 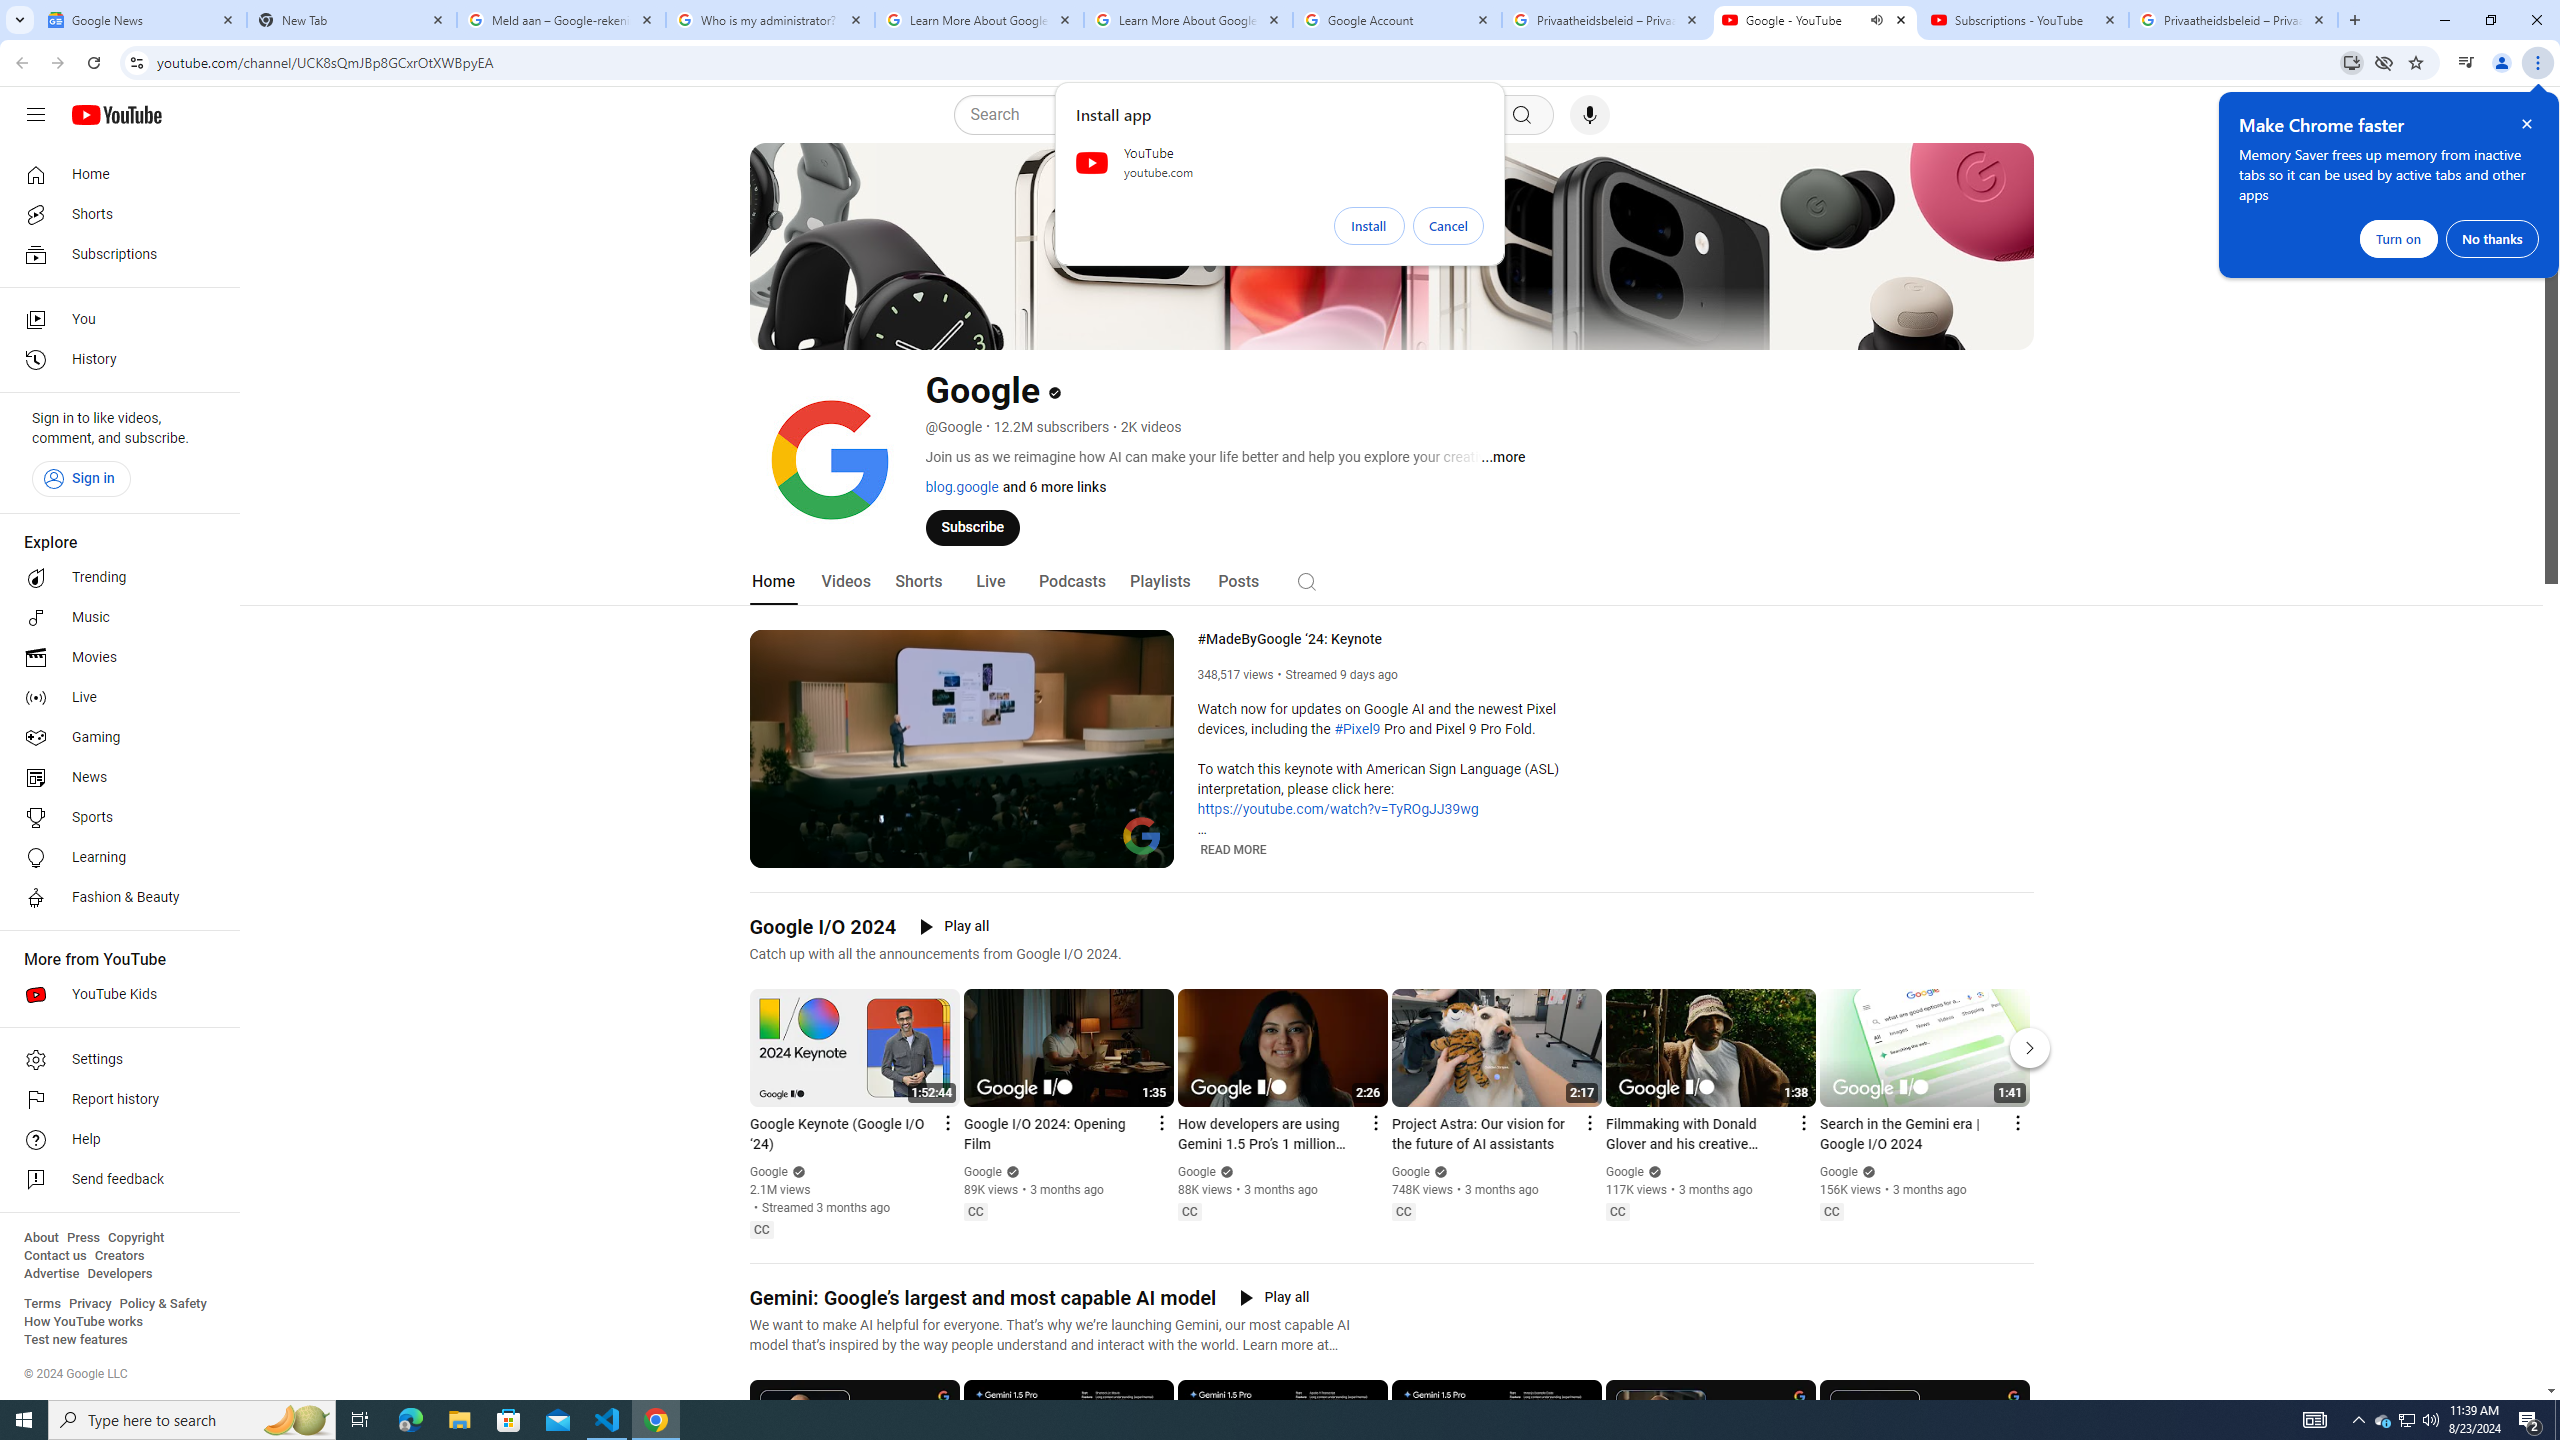 I want to click on Report history, so click(x=114, y=1100).